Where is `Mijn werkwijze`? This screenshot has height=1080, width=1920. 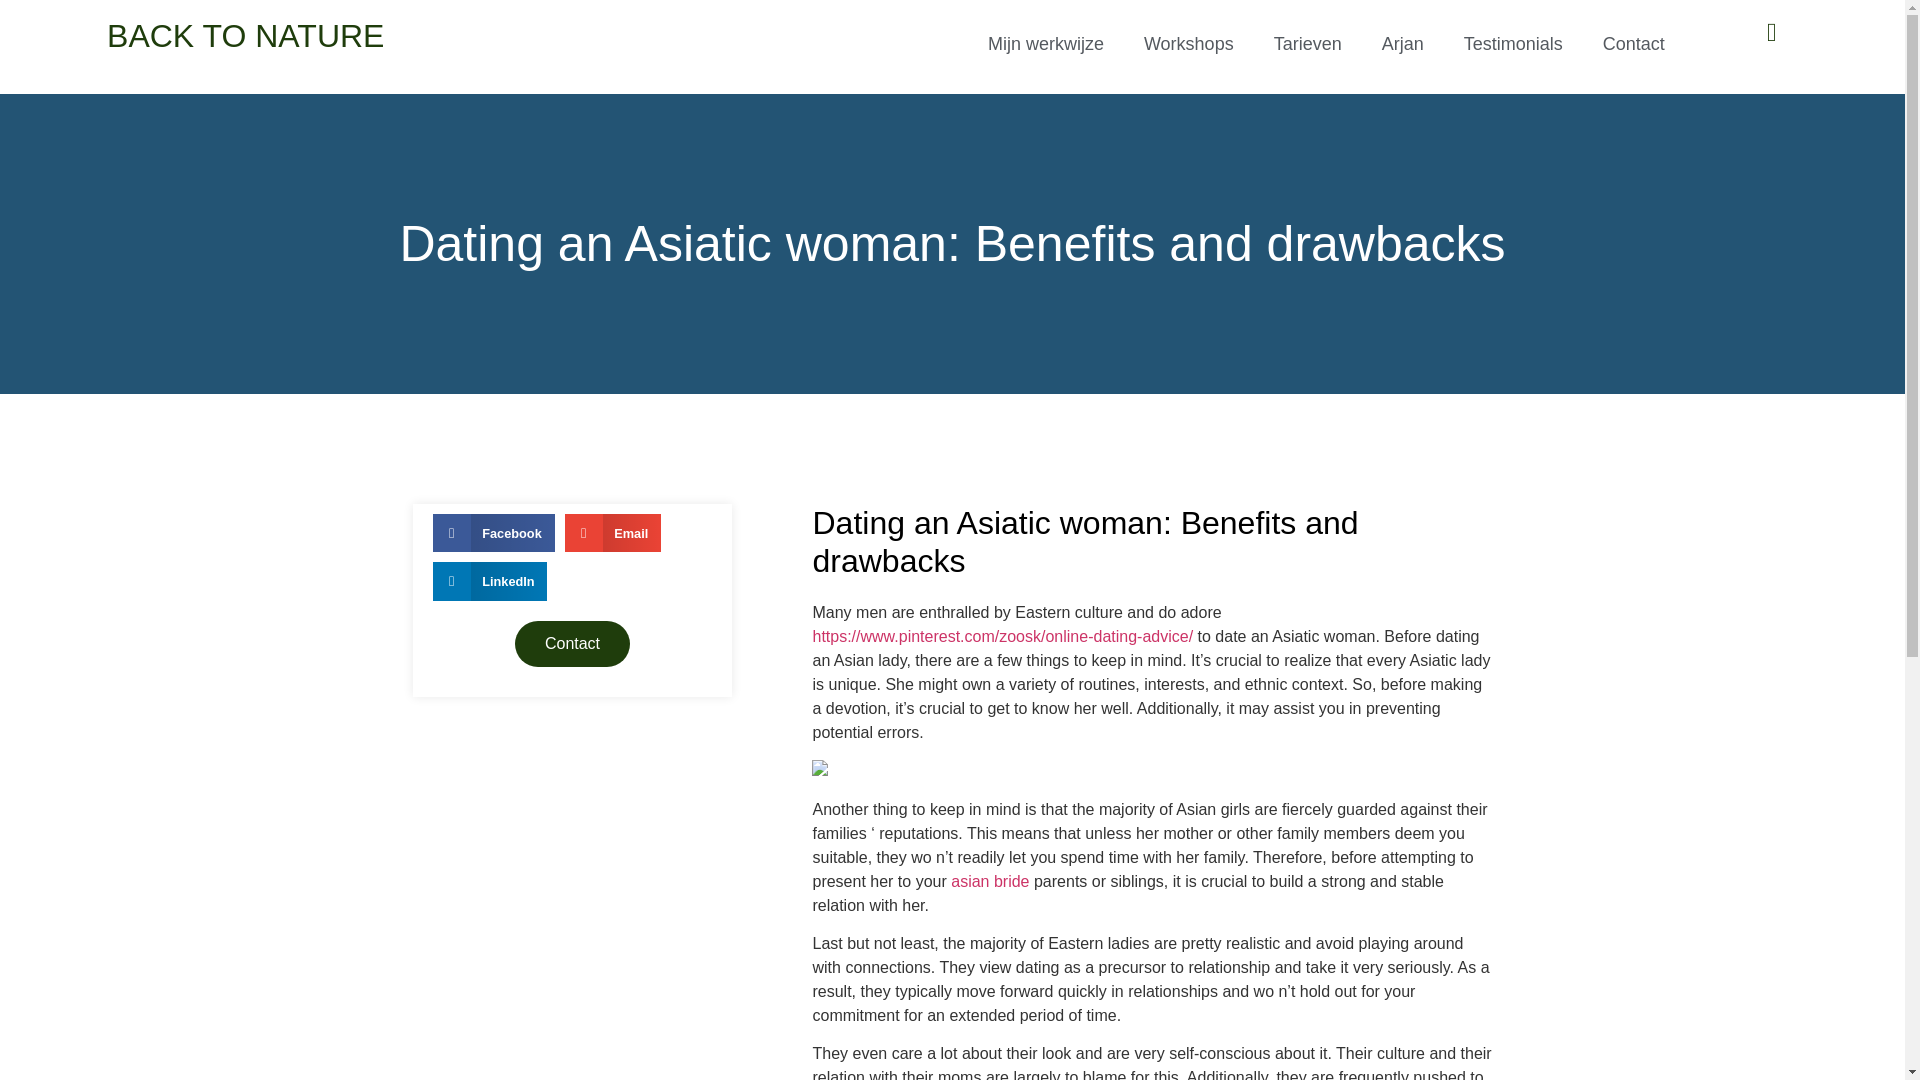 Mijn werkwijze is located at coordinates (1046, 44).